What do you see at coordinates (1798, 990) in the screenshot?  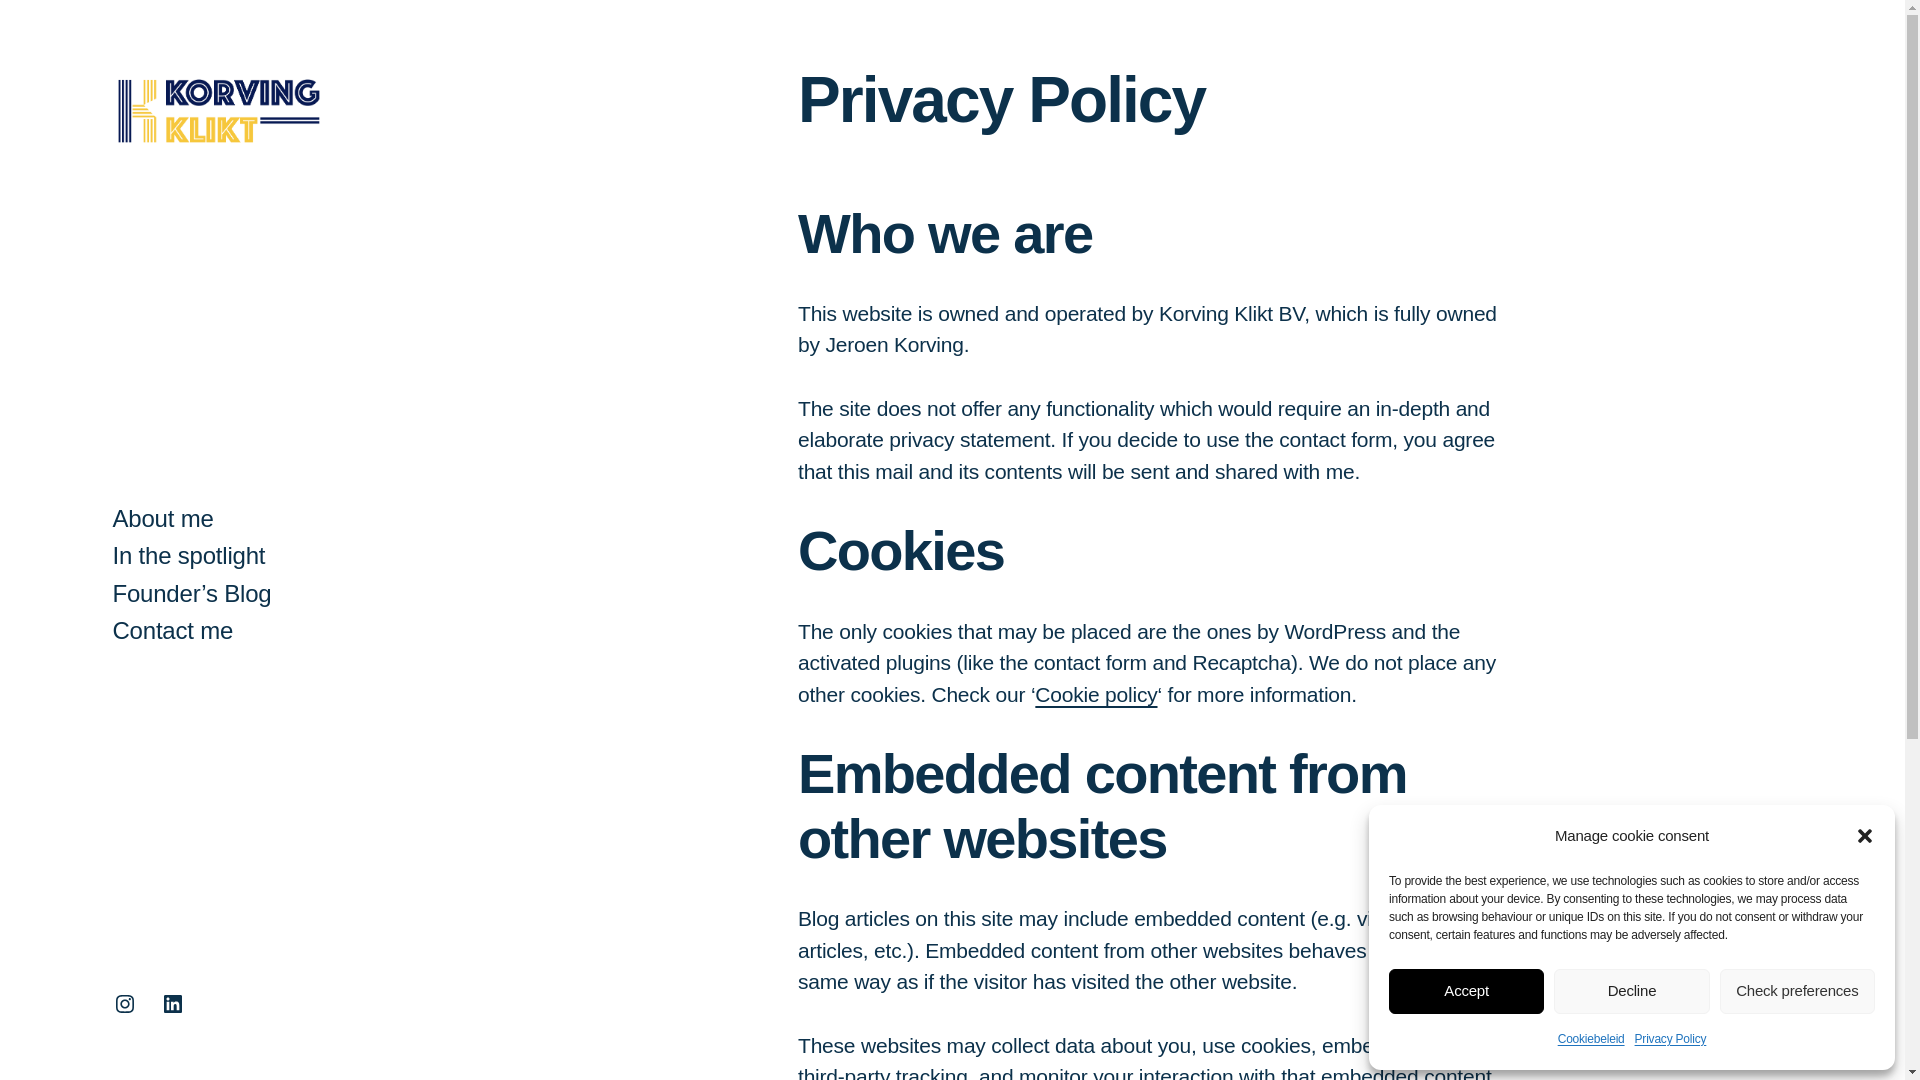 I see `Check preferences` at bounding box center [1798, 990].